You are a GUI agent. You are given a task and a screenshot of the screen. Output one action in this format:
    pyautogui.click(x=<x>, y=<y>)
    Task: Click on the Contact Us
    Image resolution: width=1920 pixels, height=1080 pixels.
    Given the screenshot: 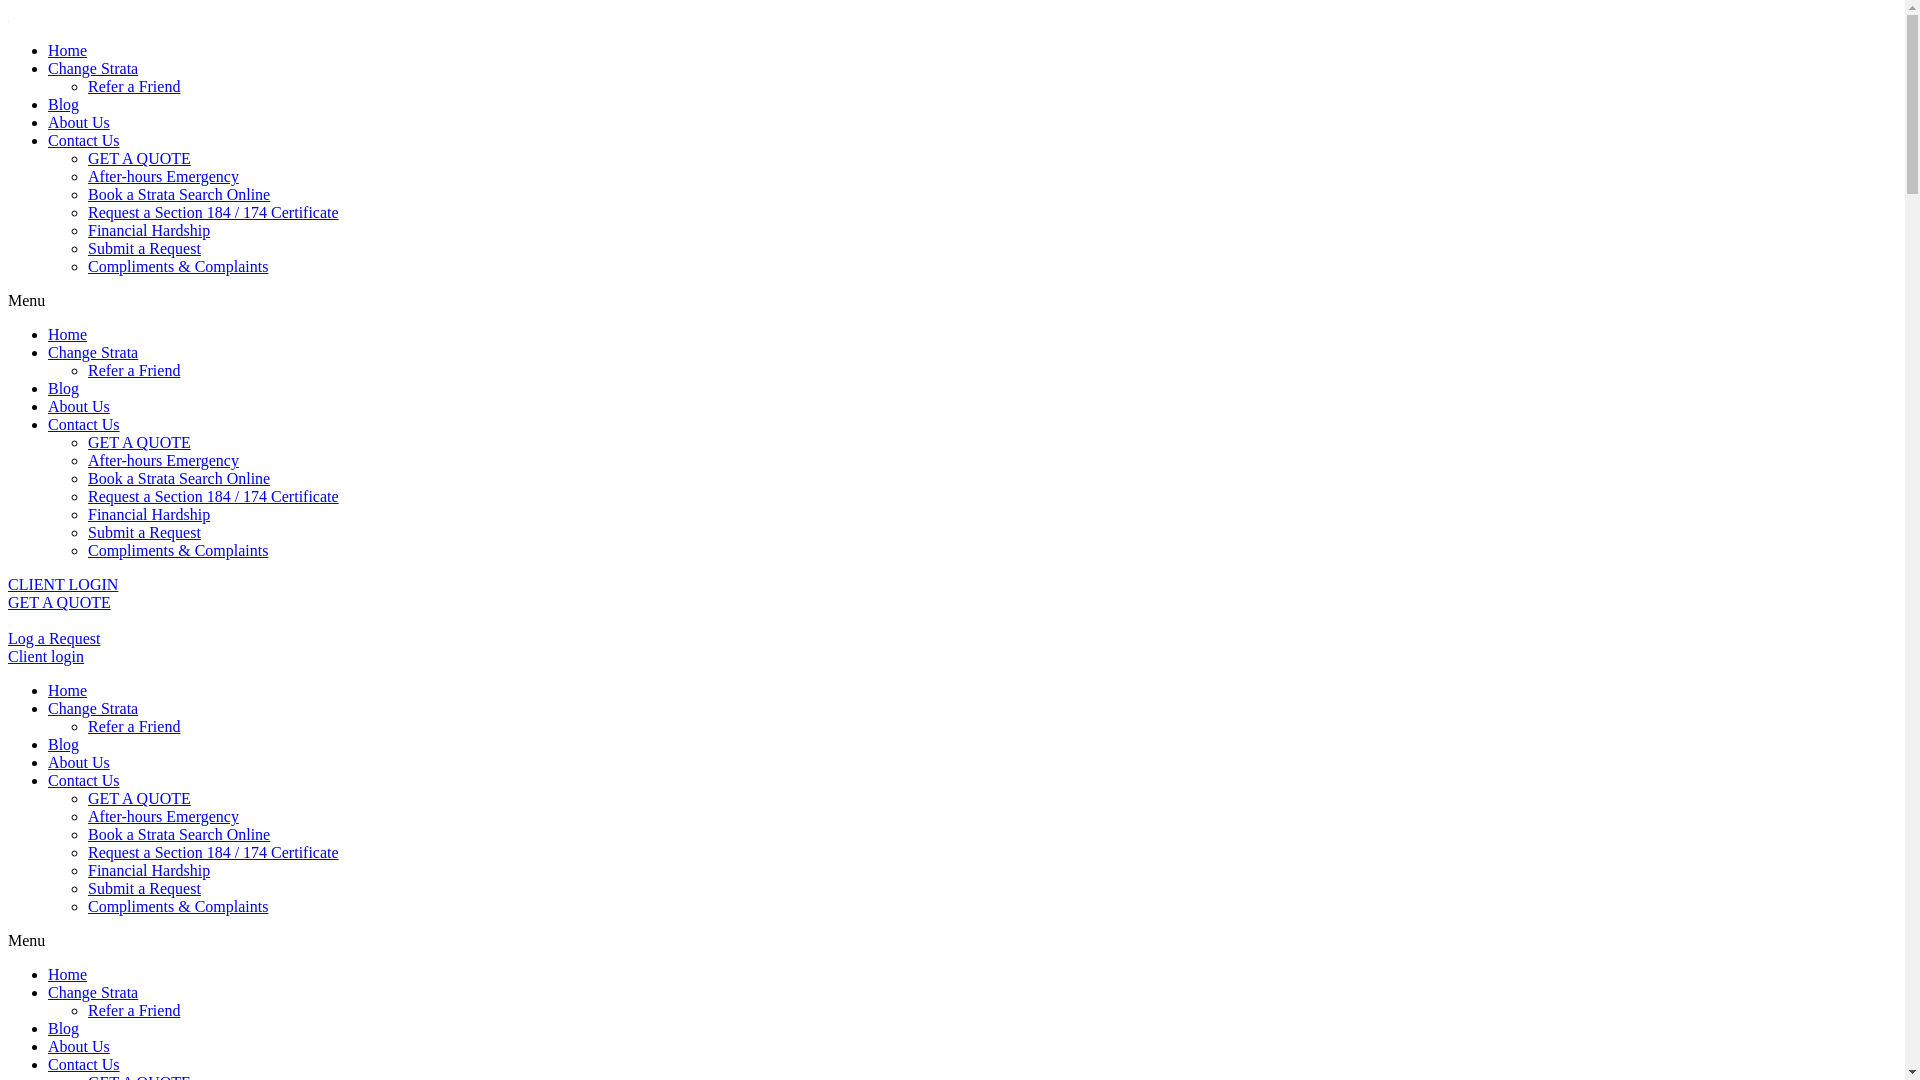 What is the action you would take?
    pyautogui.click(x=84, y=780)
    